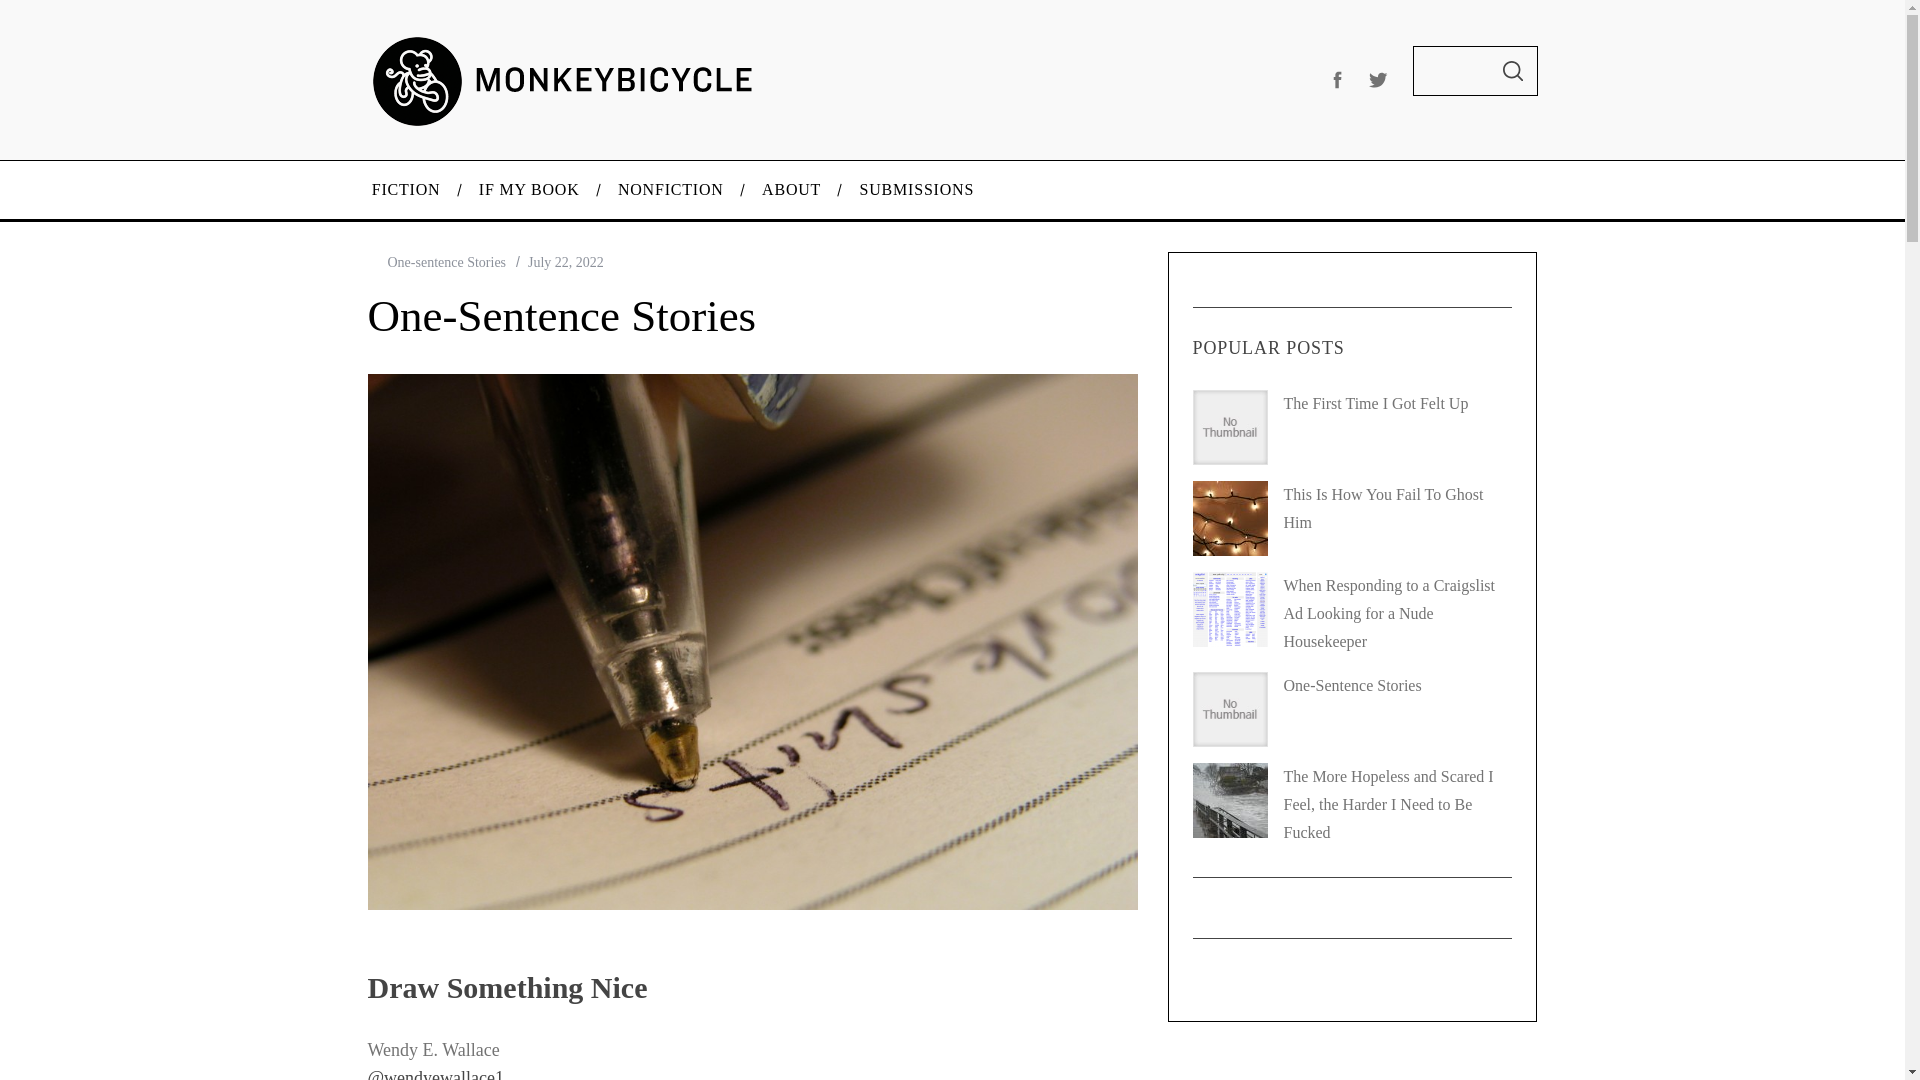 The width and height of the screenshot is (1920, 1080). Describe the element at coordinates (404, 190) in the screenshot. I see `FICTION` at that location.